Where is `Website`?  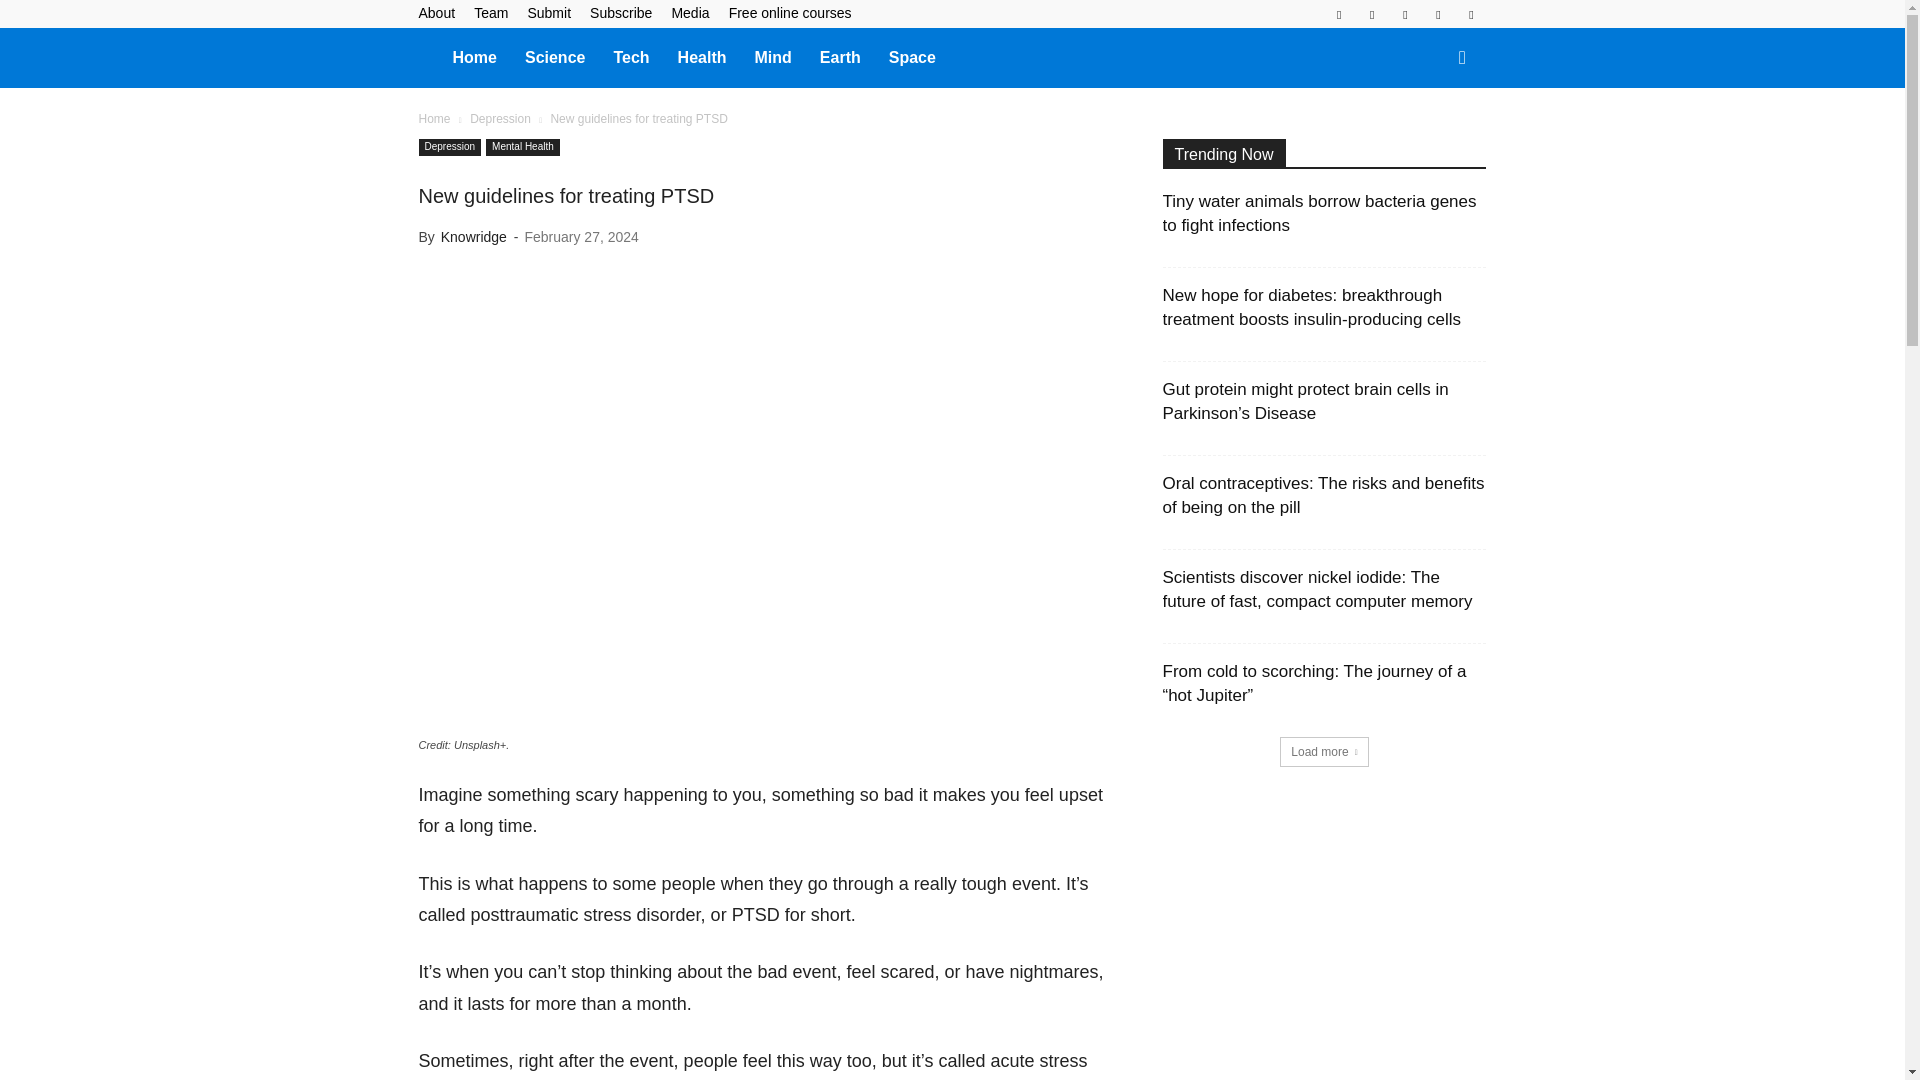 Website is located at coordinates (1470, 14).